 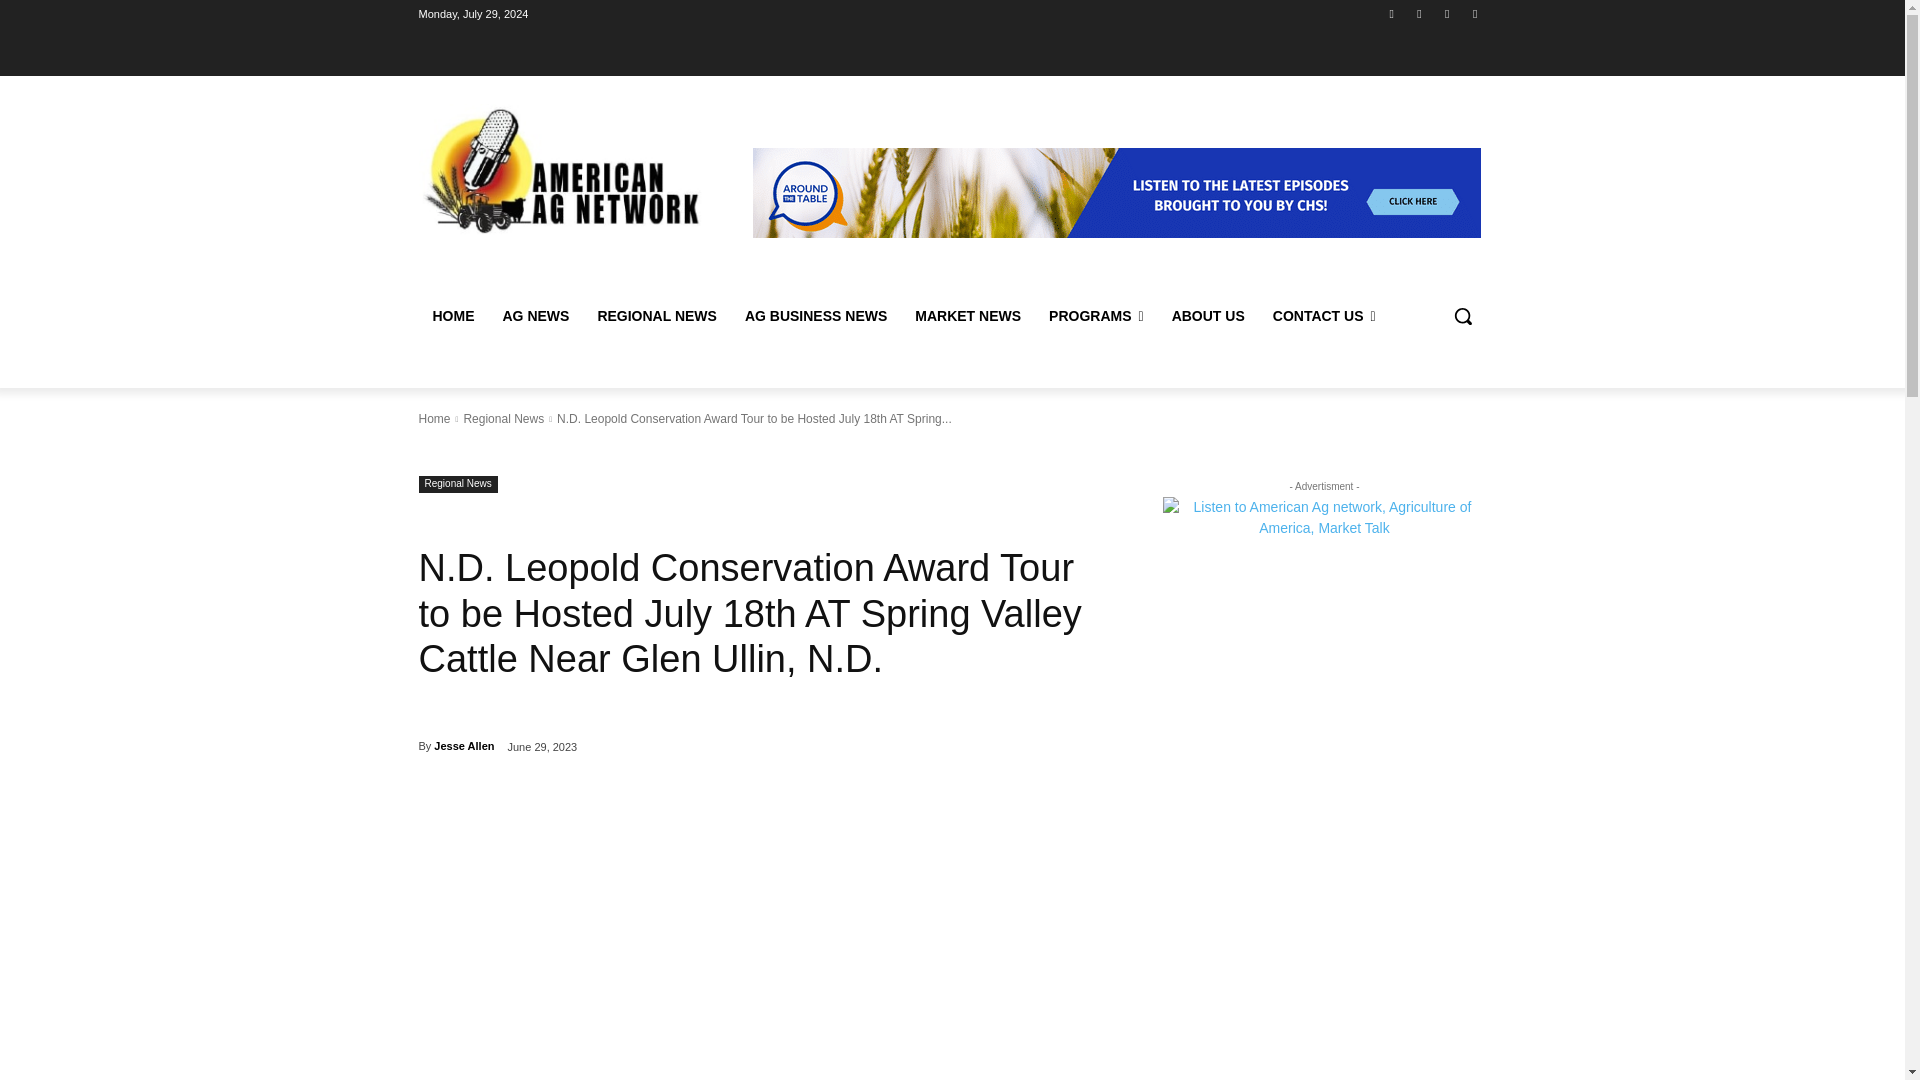 I want to click on AG NEWS, so click(x=535, y=316).